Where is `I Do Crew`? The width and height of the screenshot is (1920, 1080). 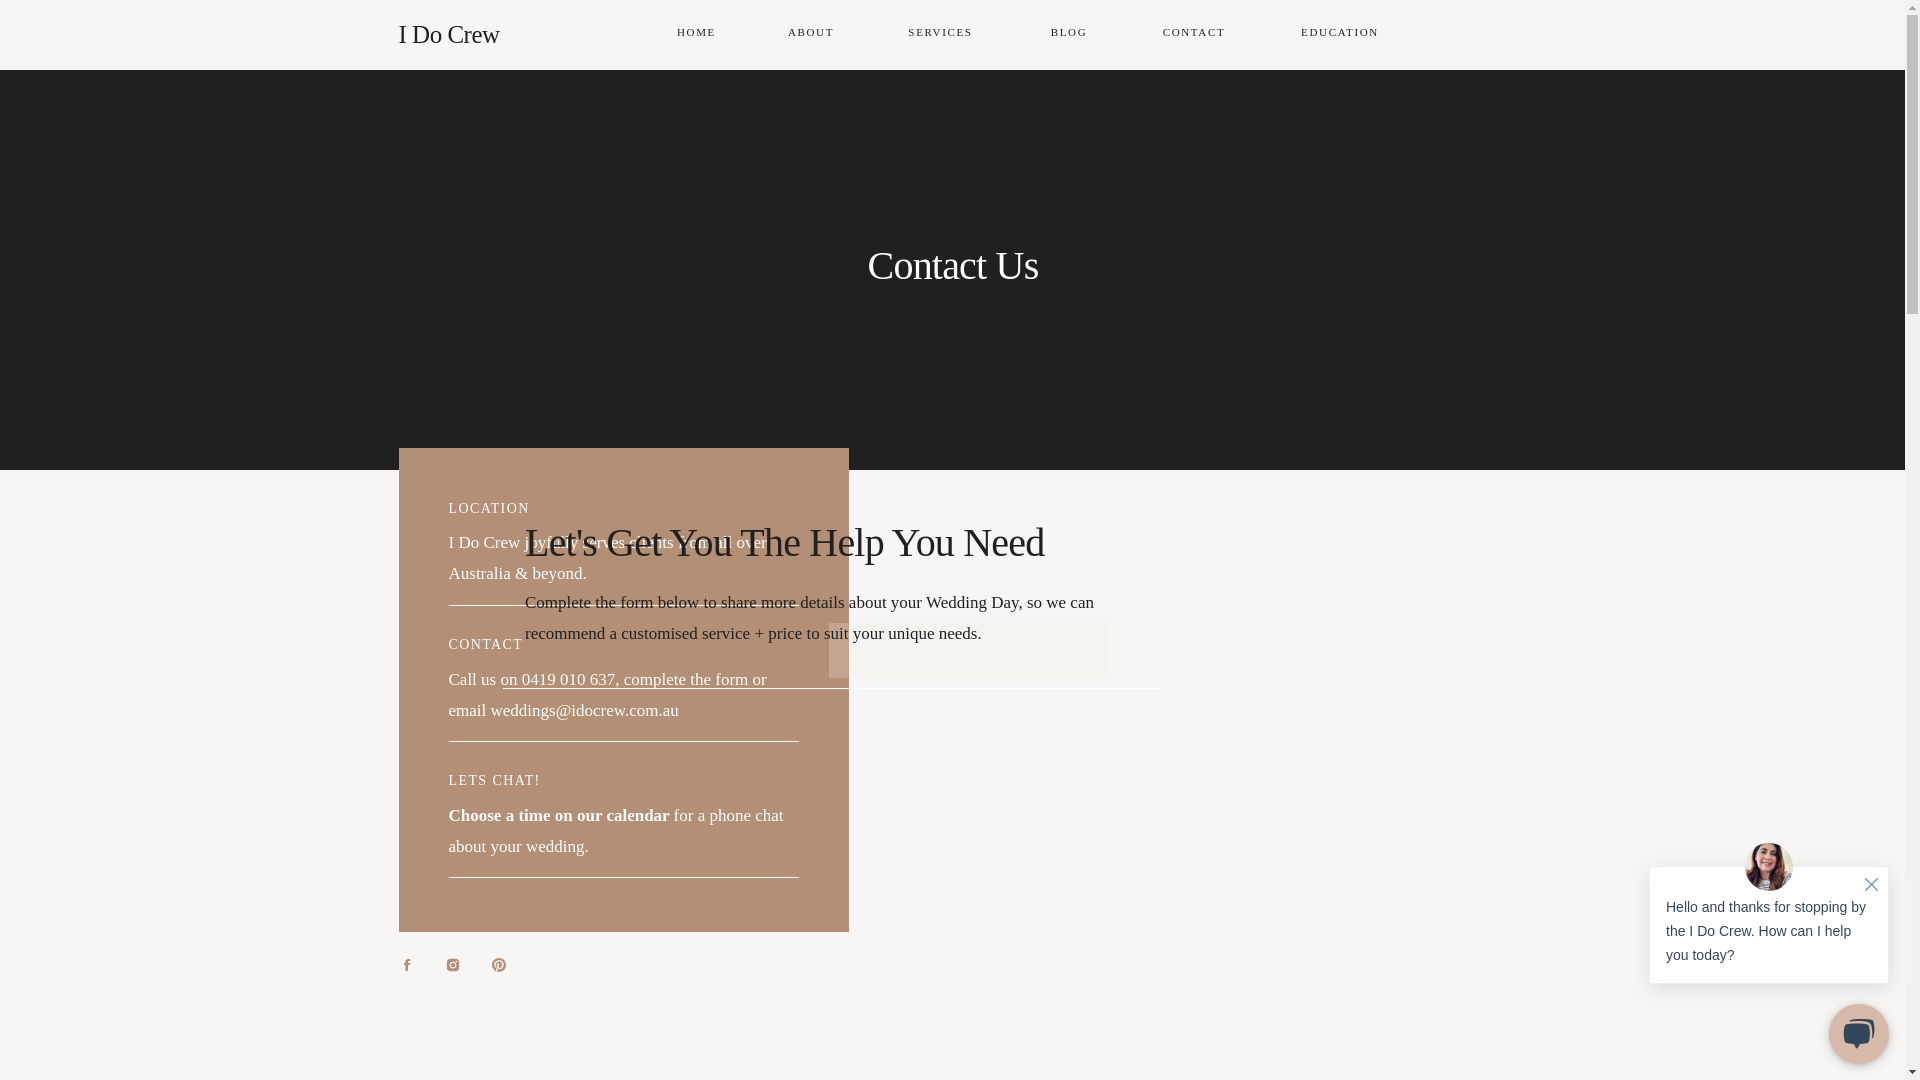 I Do Crew is located at coordinates (496, 36).